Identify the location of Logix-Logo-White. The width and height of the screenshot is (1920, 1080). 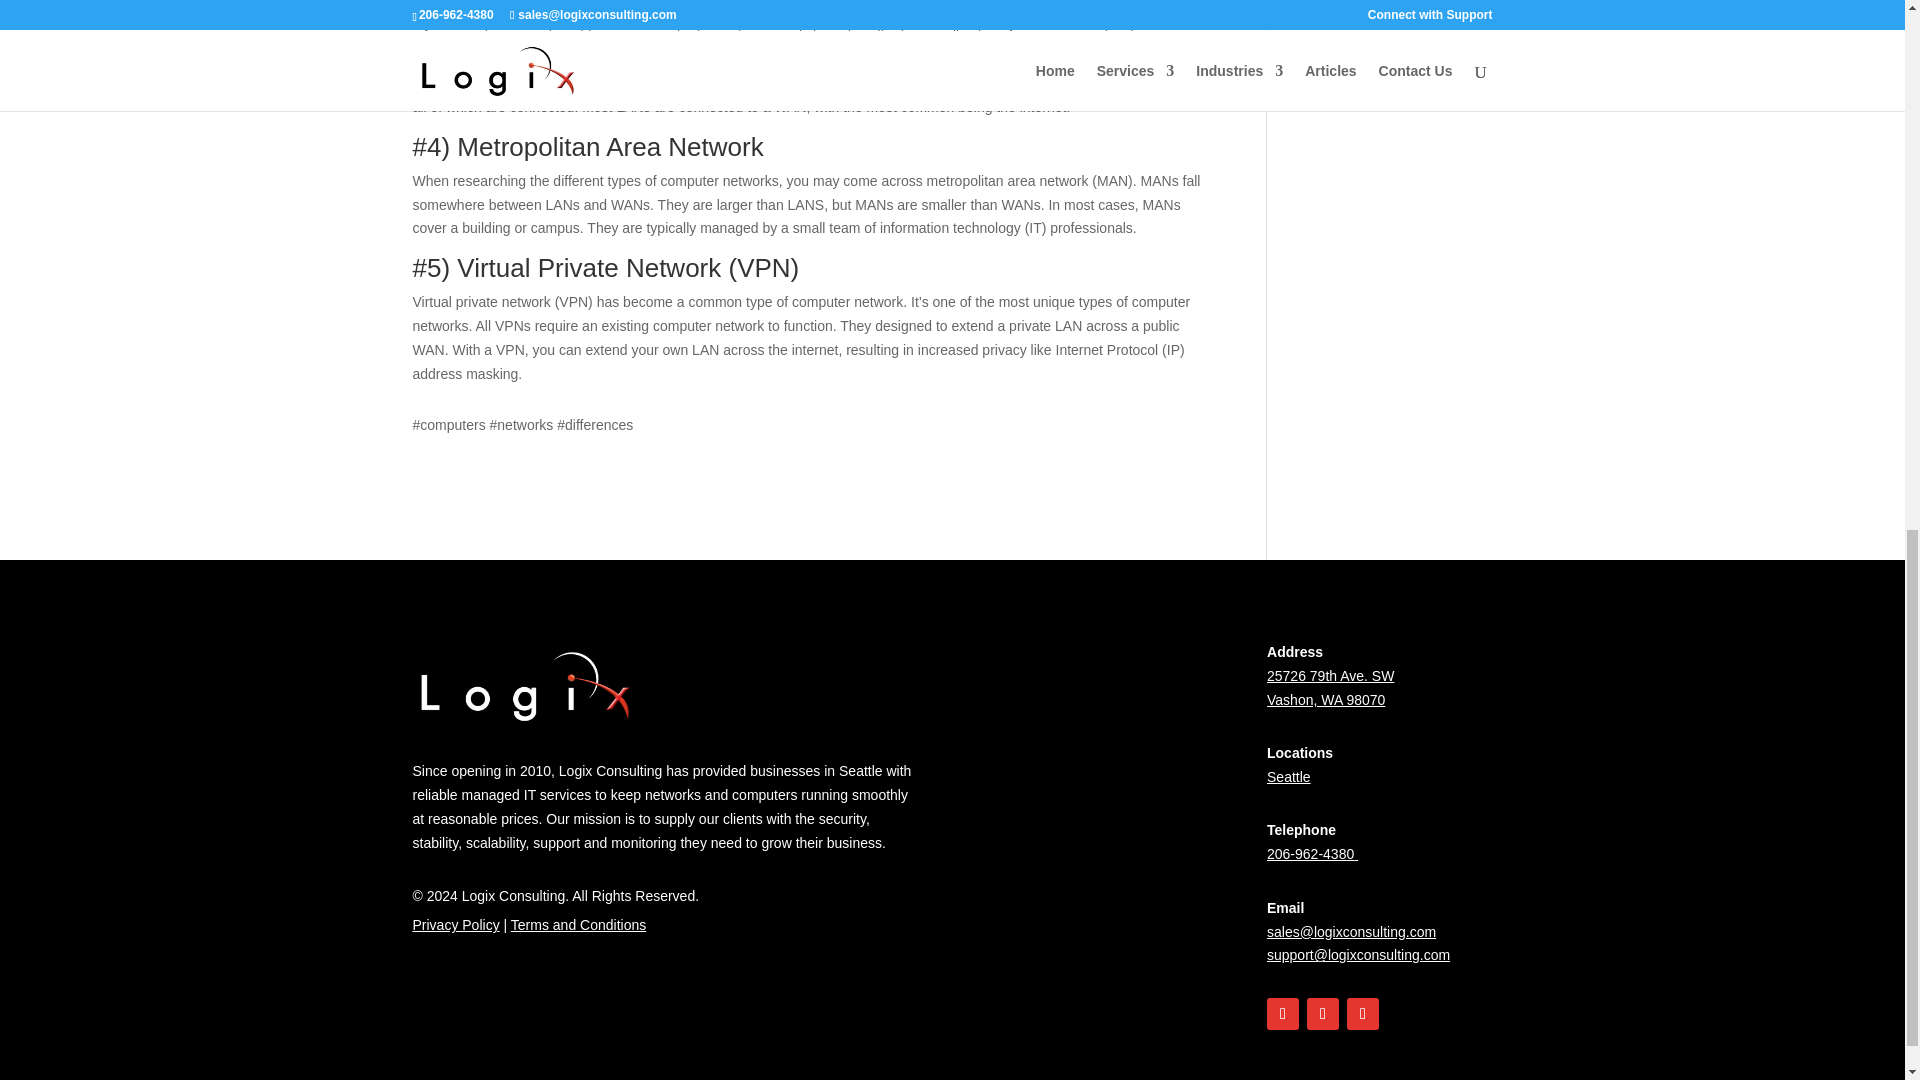
(526, 686).